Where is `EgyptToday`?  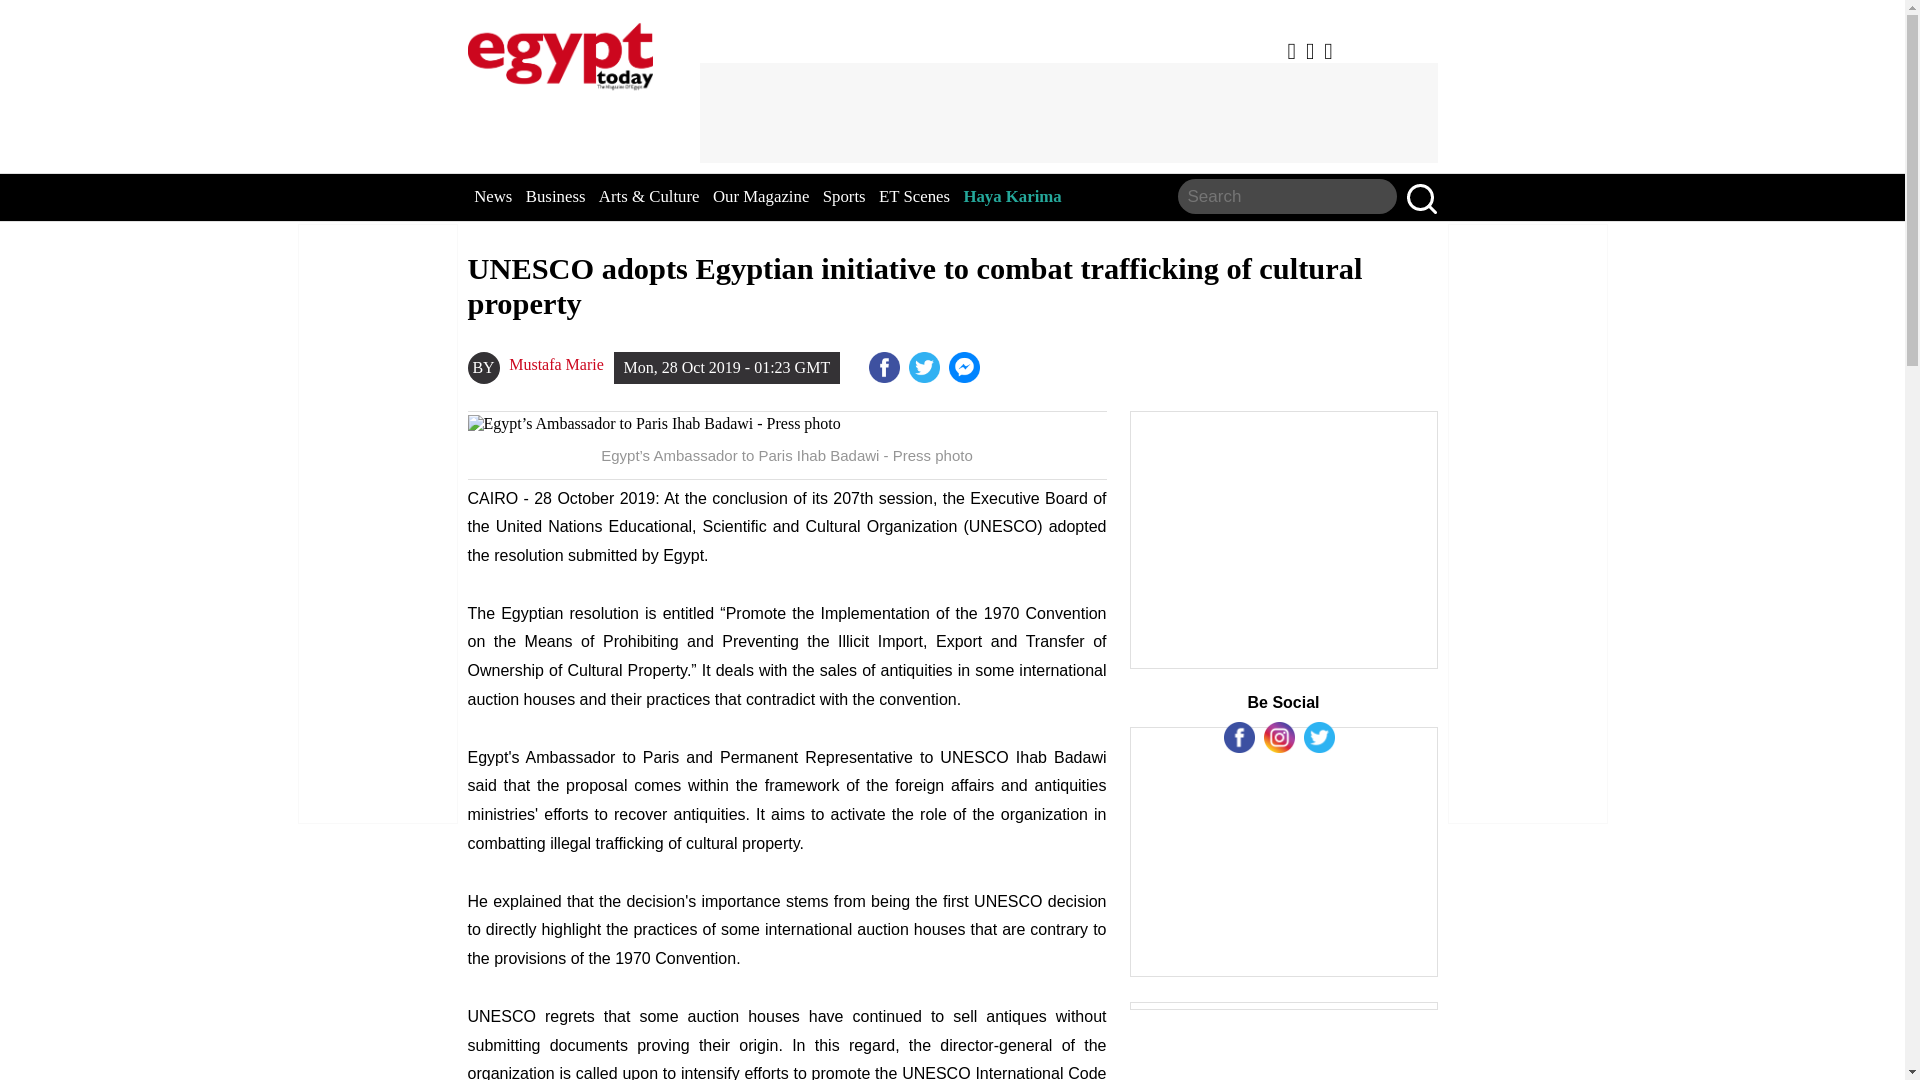
EgyptToday is located at coordinates (560, 52).